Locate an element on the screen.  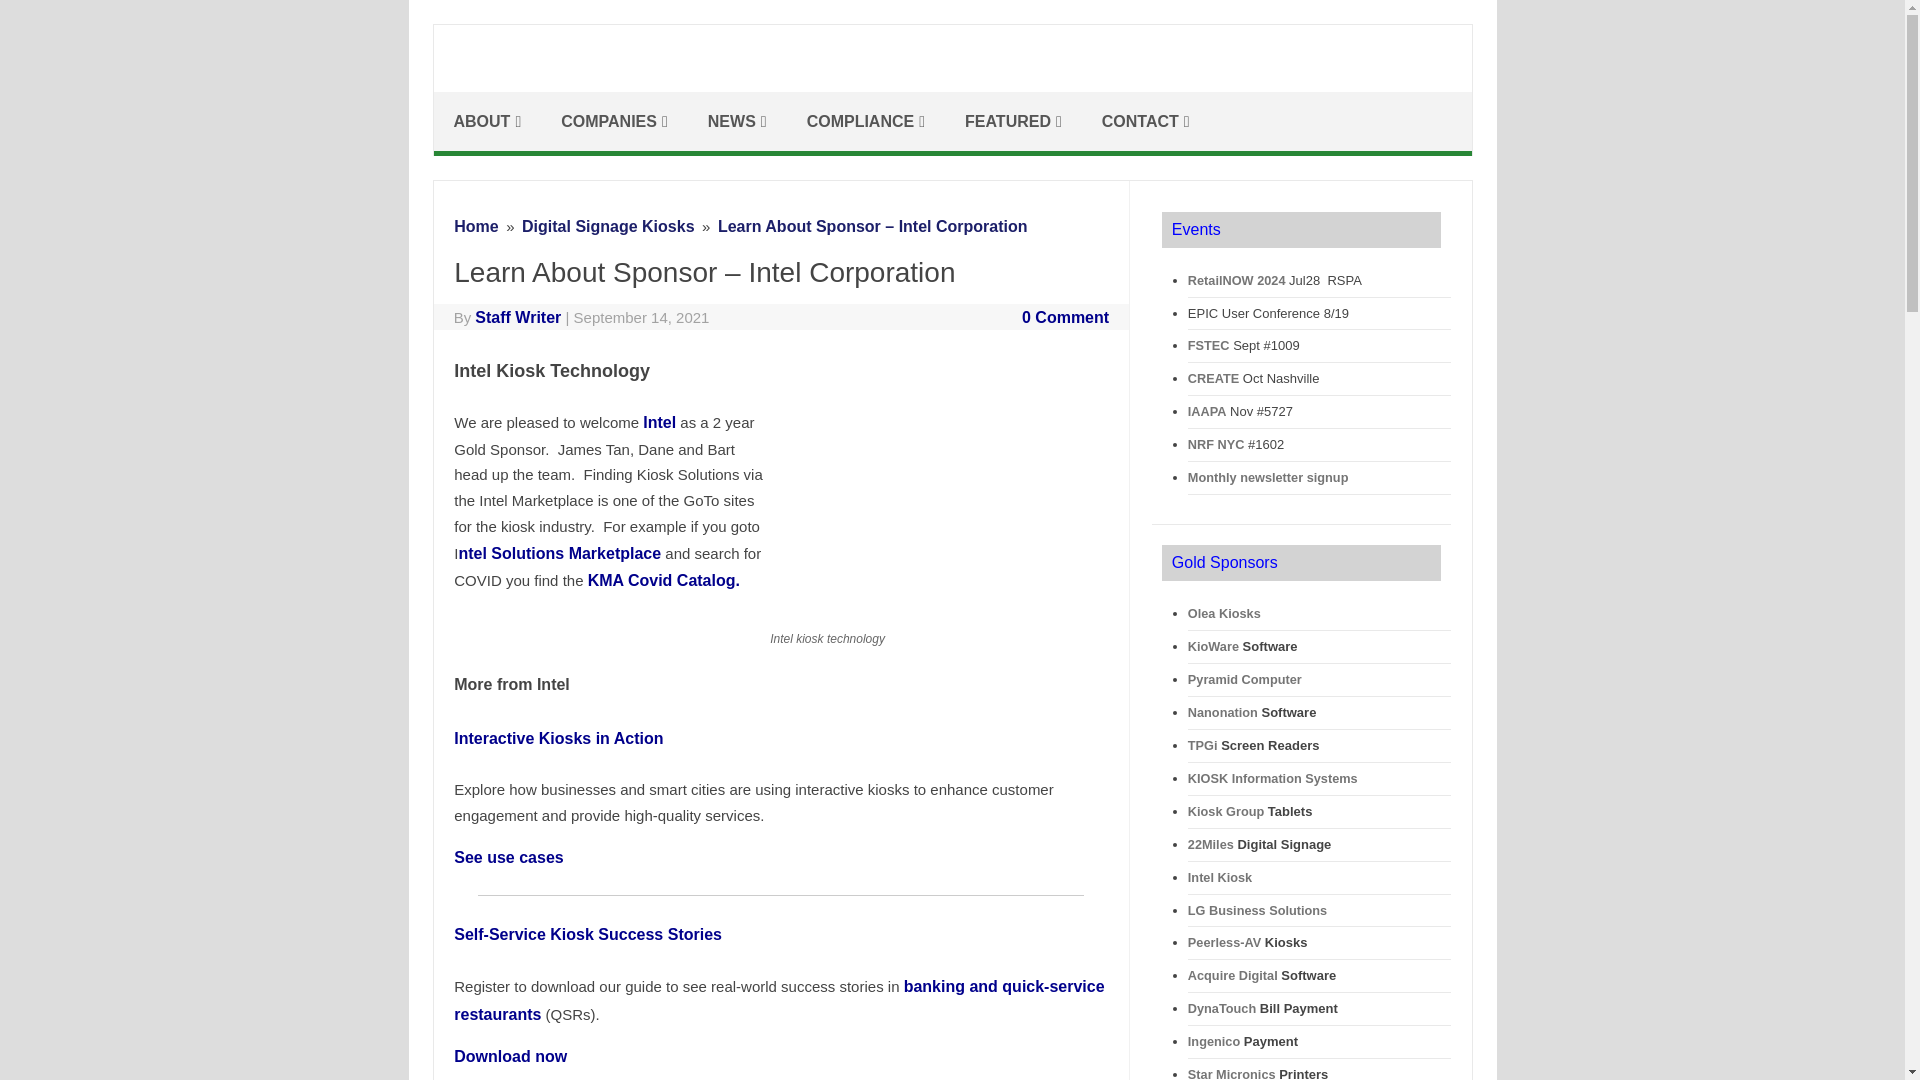
Registration for RetailNOW 2024 is located at coordinates (1237, 280).